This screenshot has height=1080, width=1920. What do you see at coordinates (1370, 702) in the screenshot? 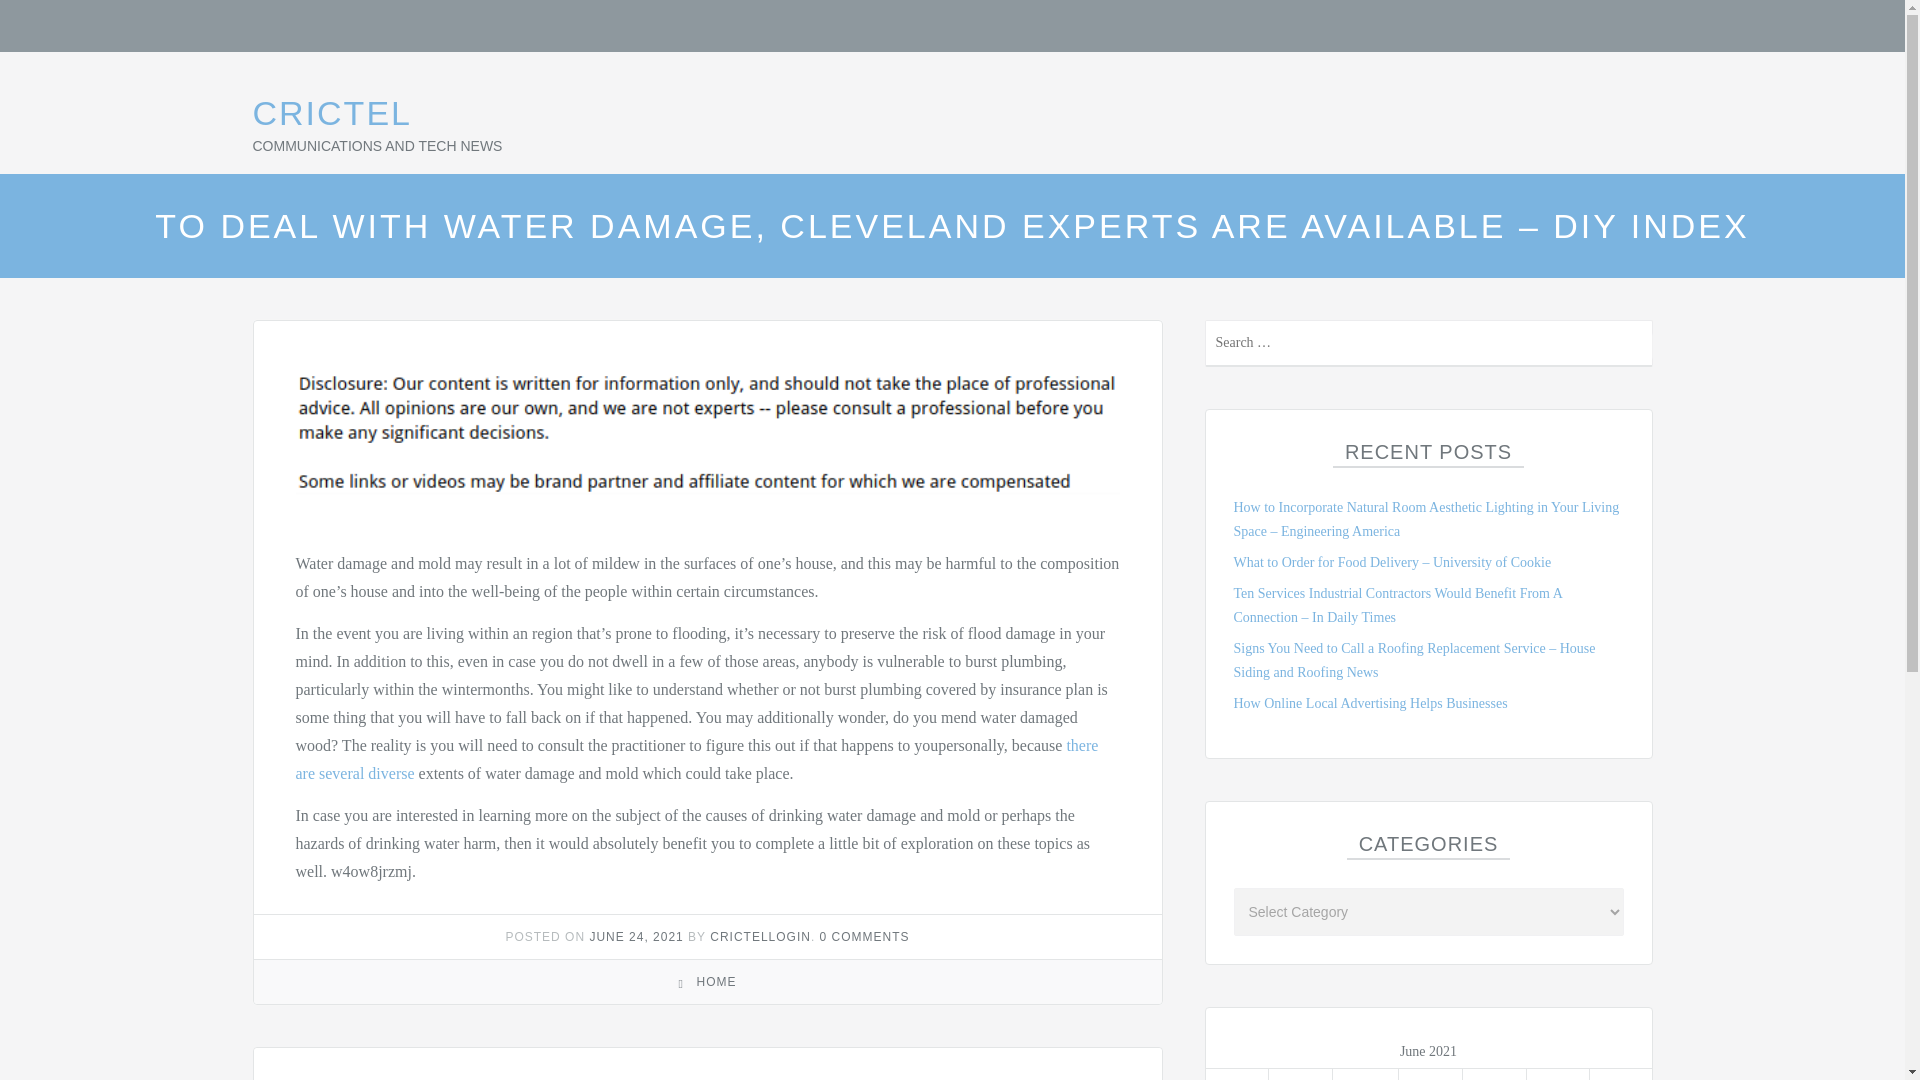
I see `How Online Local Advertising Helps Businesses` at bounding box center [1370, 702].